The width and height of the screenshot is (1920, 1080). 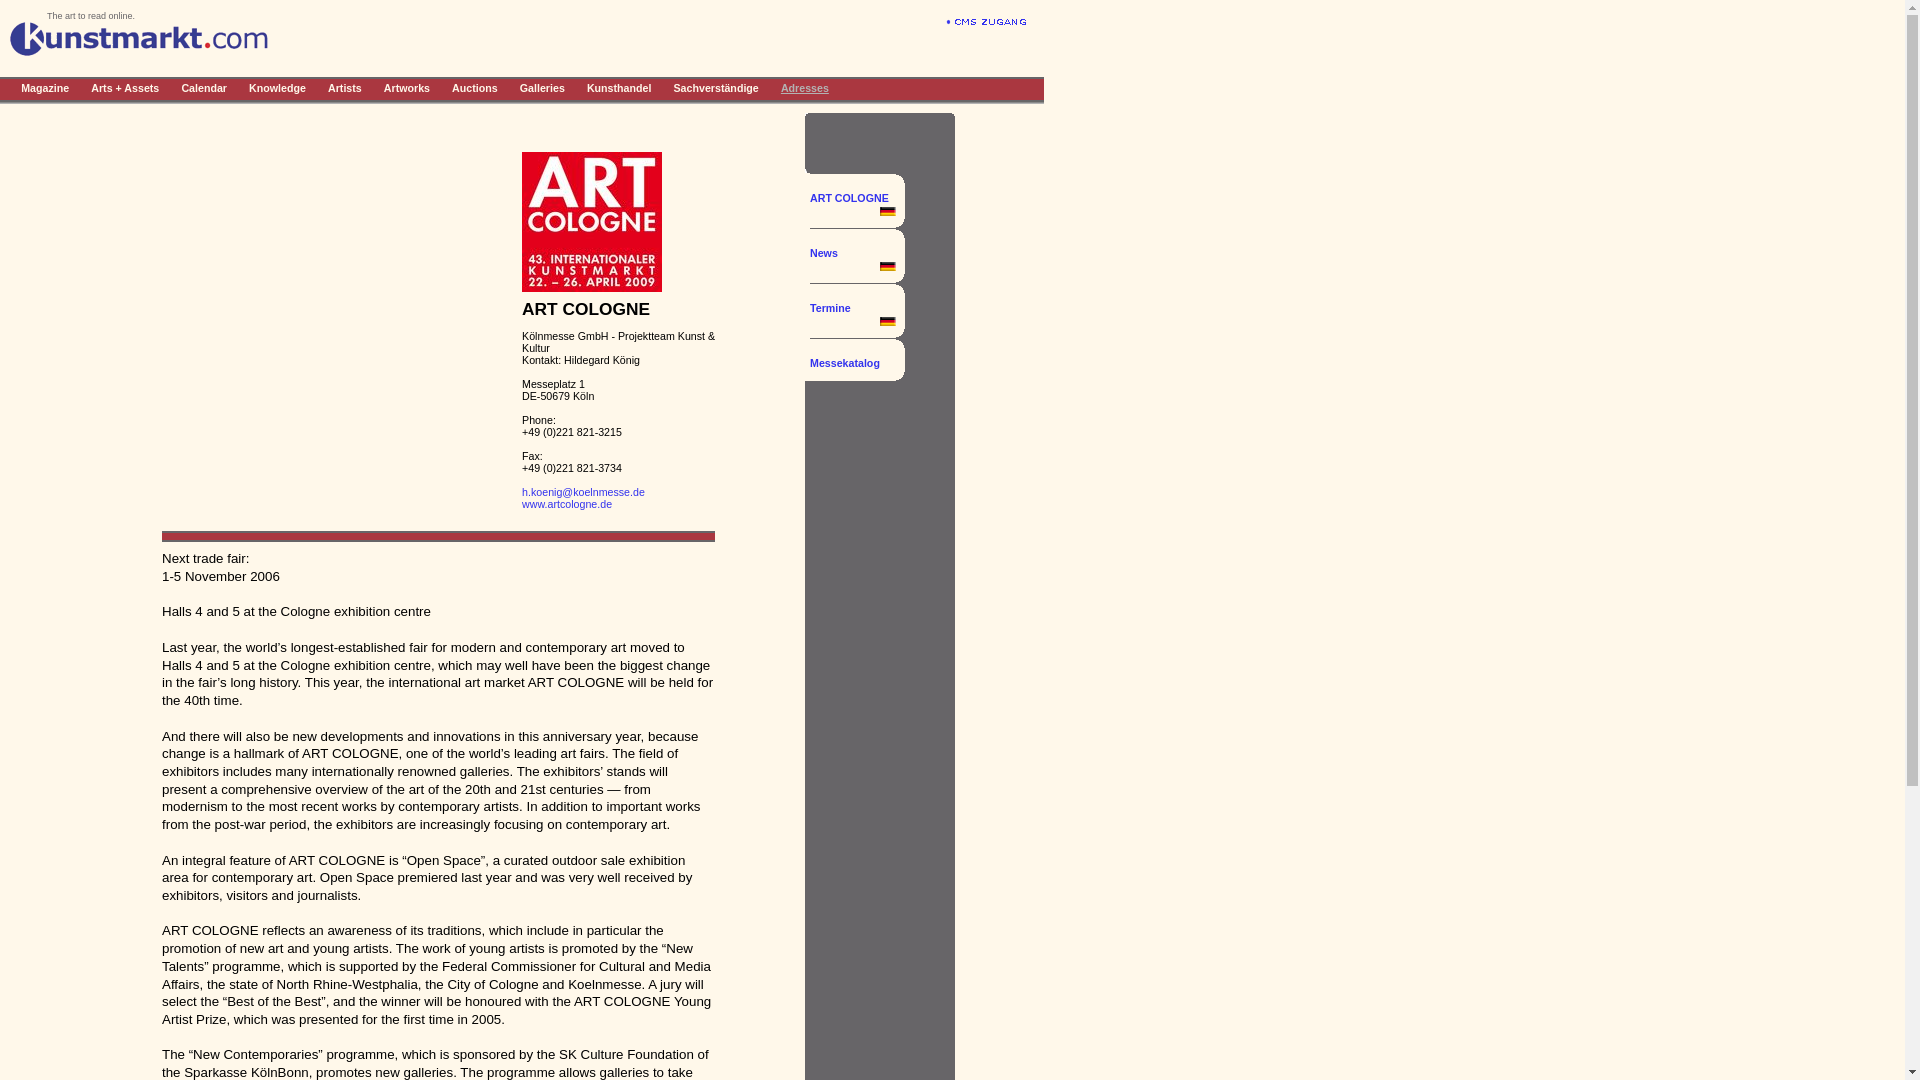 What do you see at coordinates (139, 52) in the screenshot?
I see `Kunstmarkt.com` at bounding box center [139, 52].